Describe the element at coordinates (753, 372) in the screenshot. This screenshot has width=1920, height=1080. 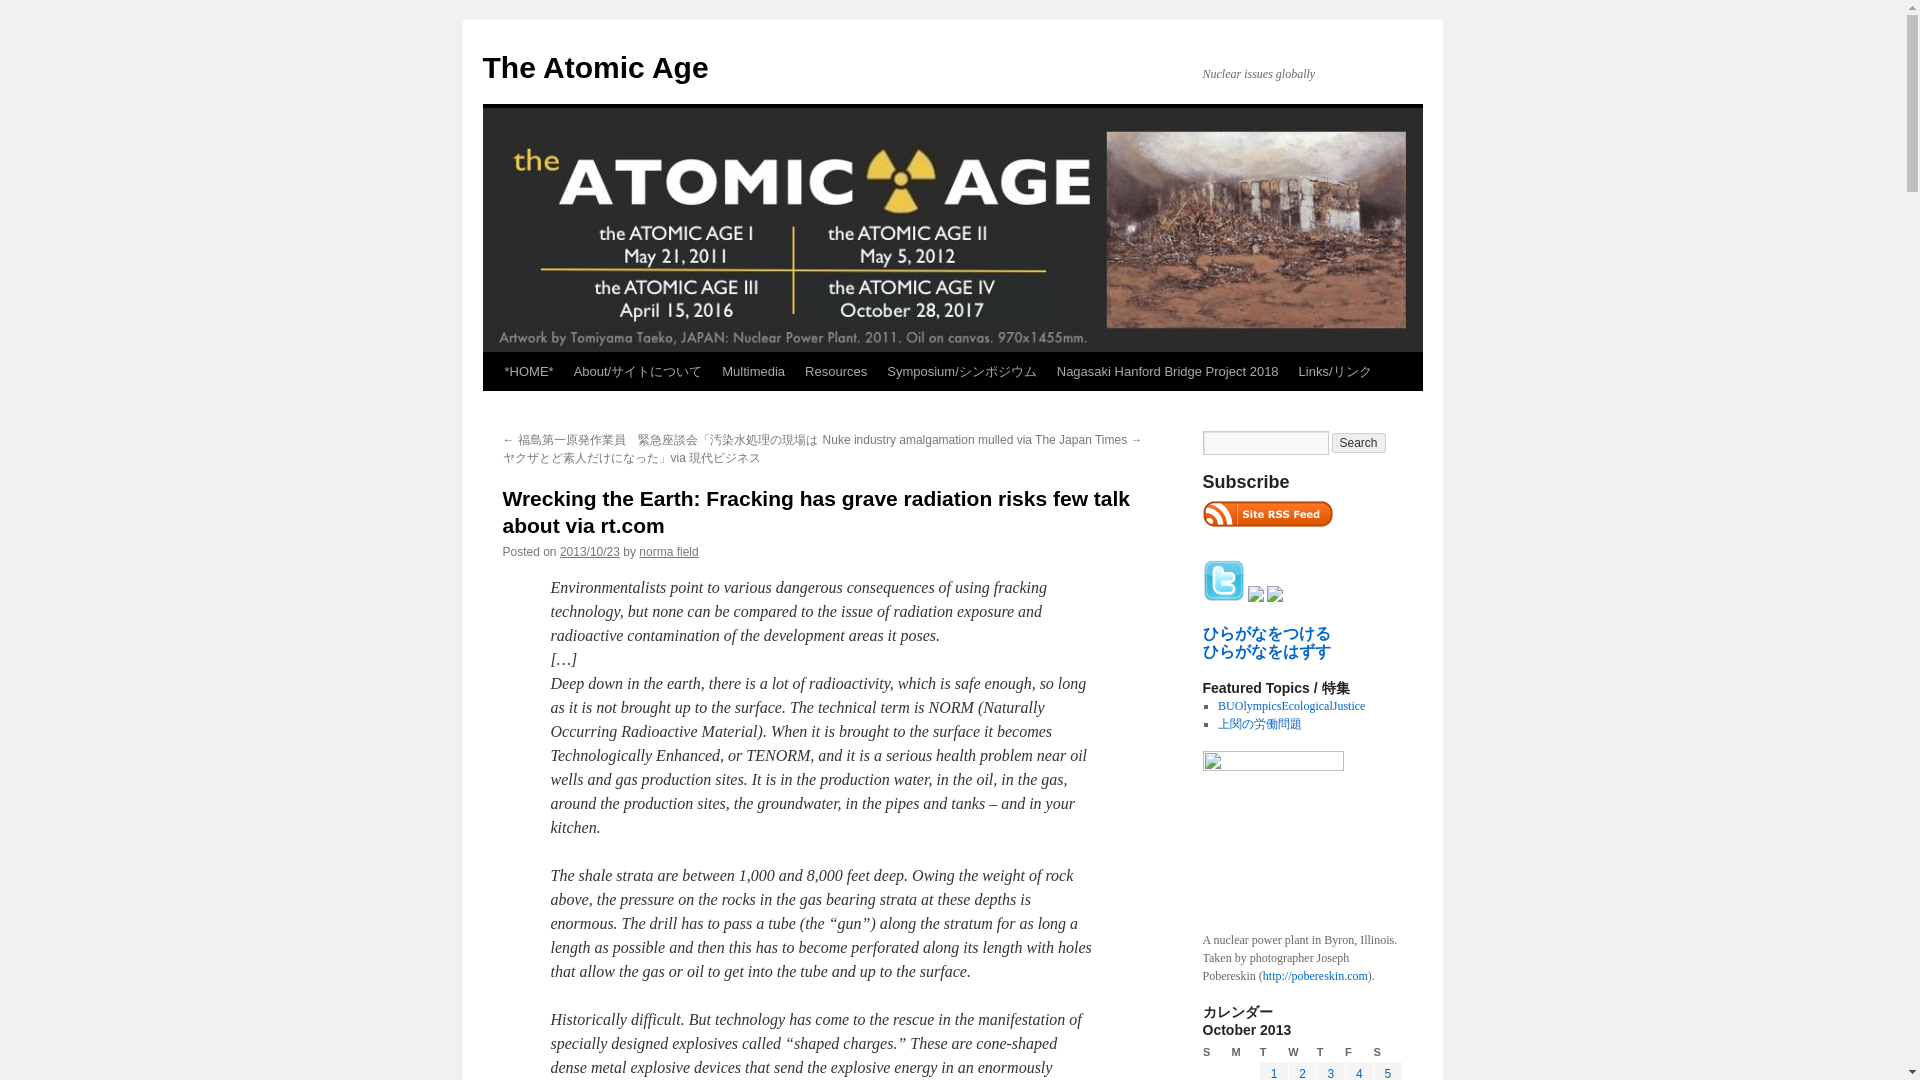
I see `Multimedia` at that location.